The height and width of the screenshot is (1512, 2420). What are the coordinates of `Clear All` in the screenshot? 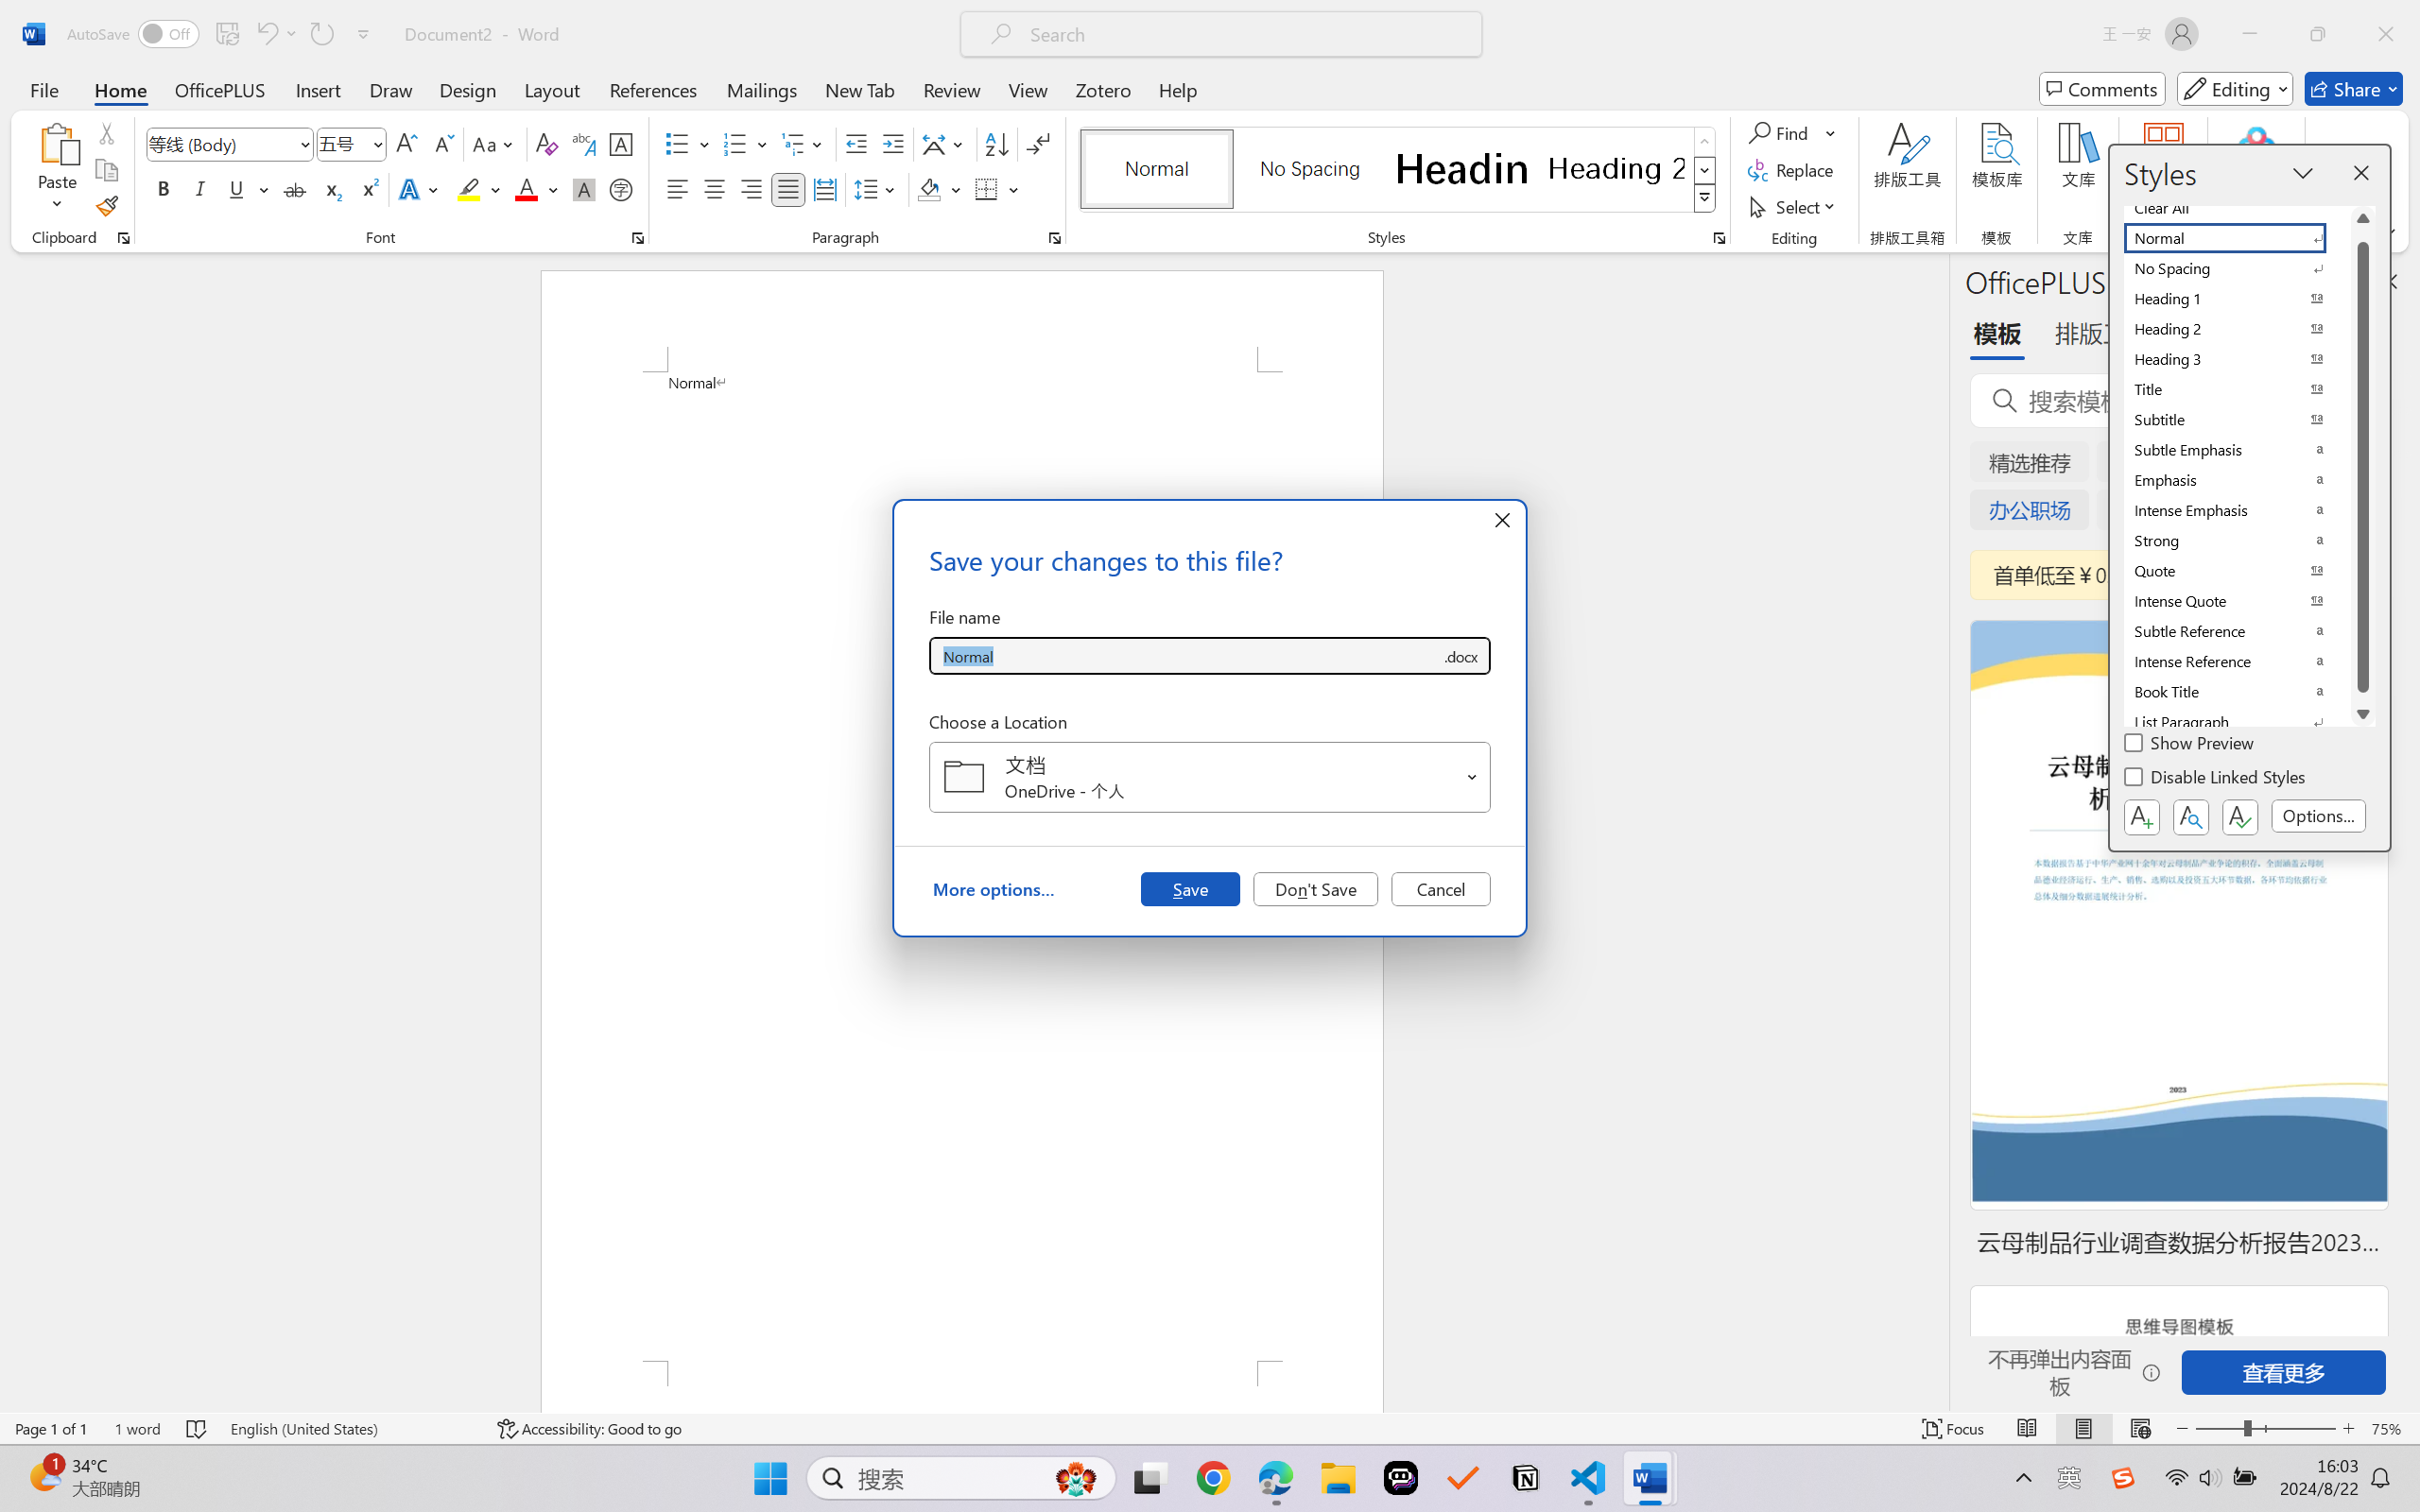 It's located at (2237, 208).